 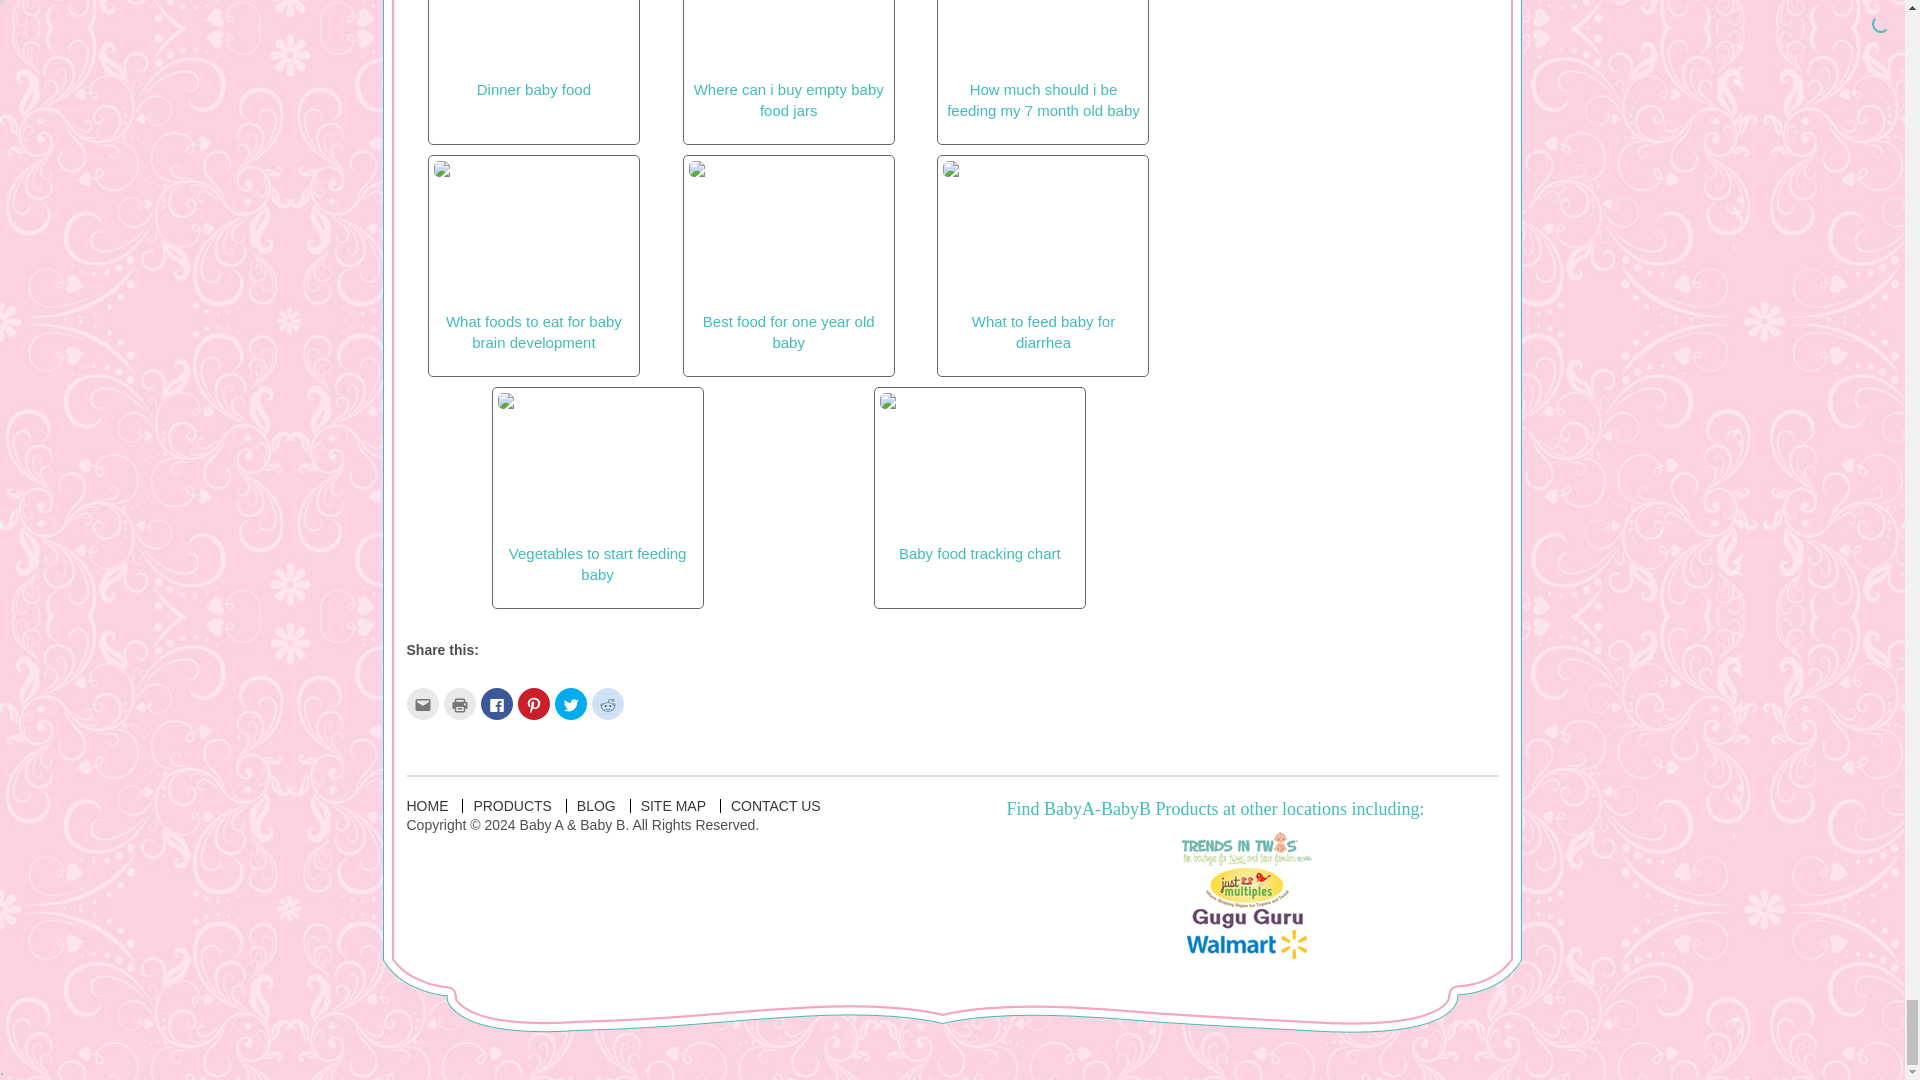 What do you see at coordinates (533, 49) in the screenshot?
I see `Dinner baby food` at bounding box center [533, 49].